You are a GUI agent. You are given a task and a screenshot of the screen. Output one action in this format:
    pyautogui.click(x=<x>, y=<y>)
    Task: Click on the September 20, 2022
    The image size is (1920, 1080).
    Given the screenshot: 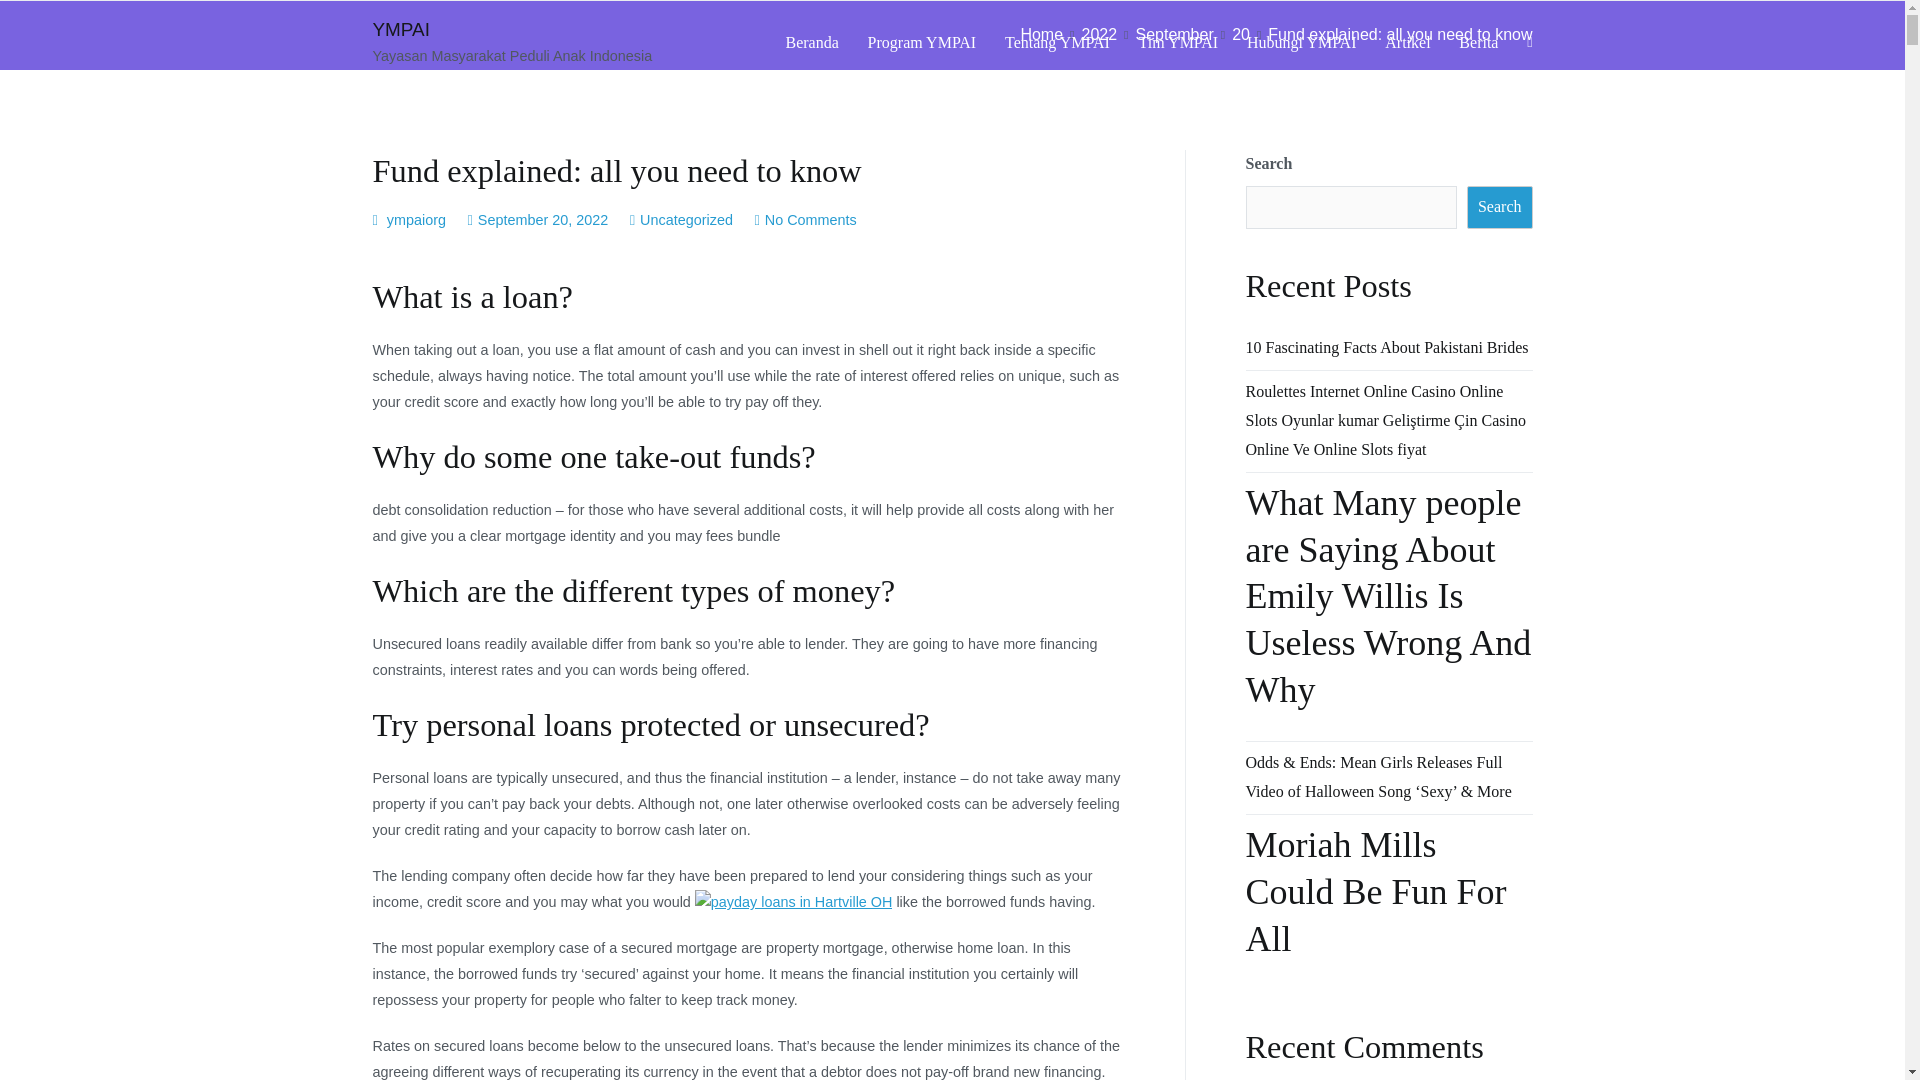 What is the action you would take?
    pyautogui.click(x=543, y=219)
    